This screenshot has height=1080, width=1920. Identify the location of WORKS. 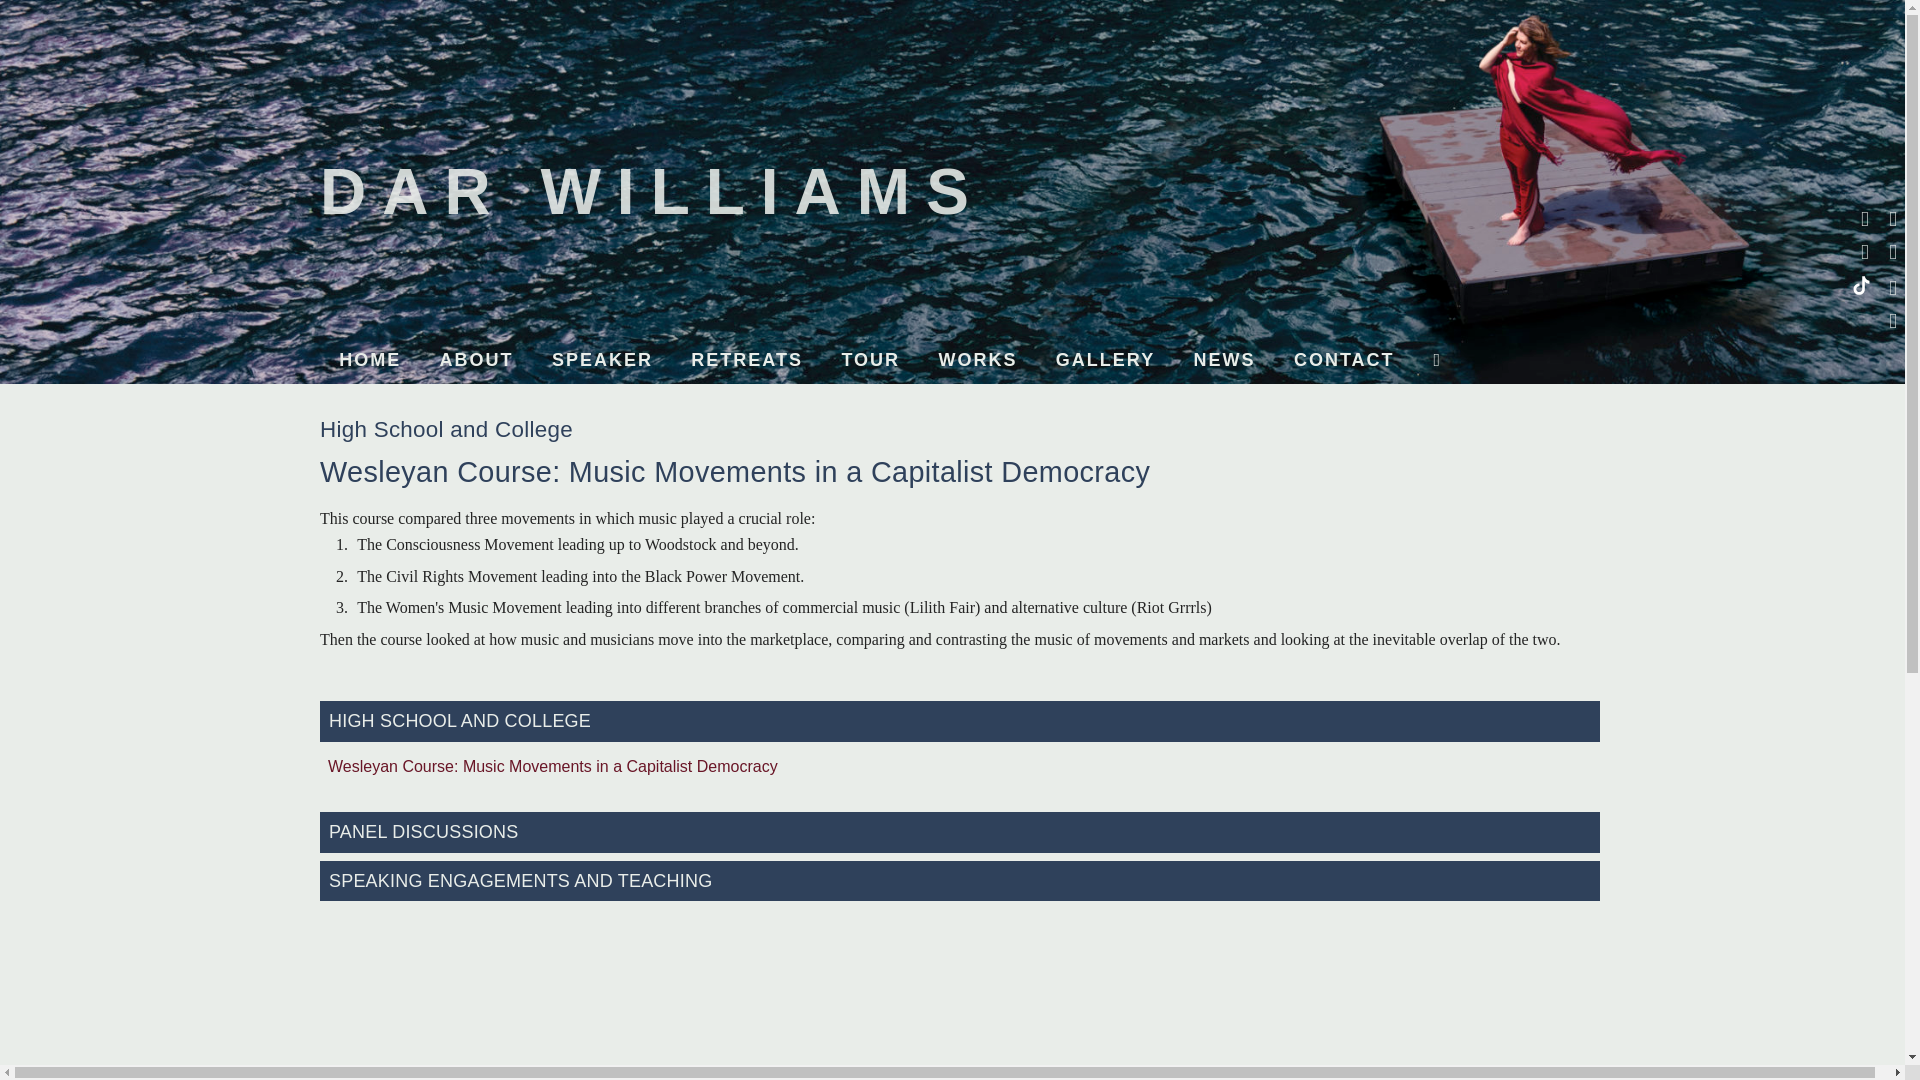
(978, 360).